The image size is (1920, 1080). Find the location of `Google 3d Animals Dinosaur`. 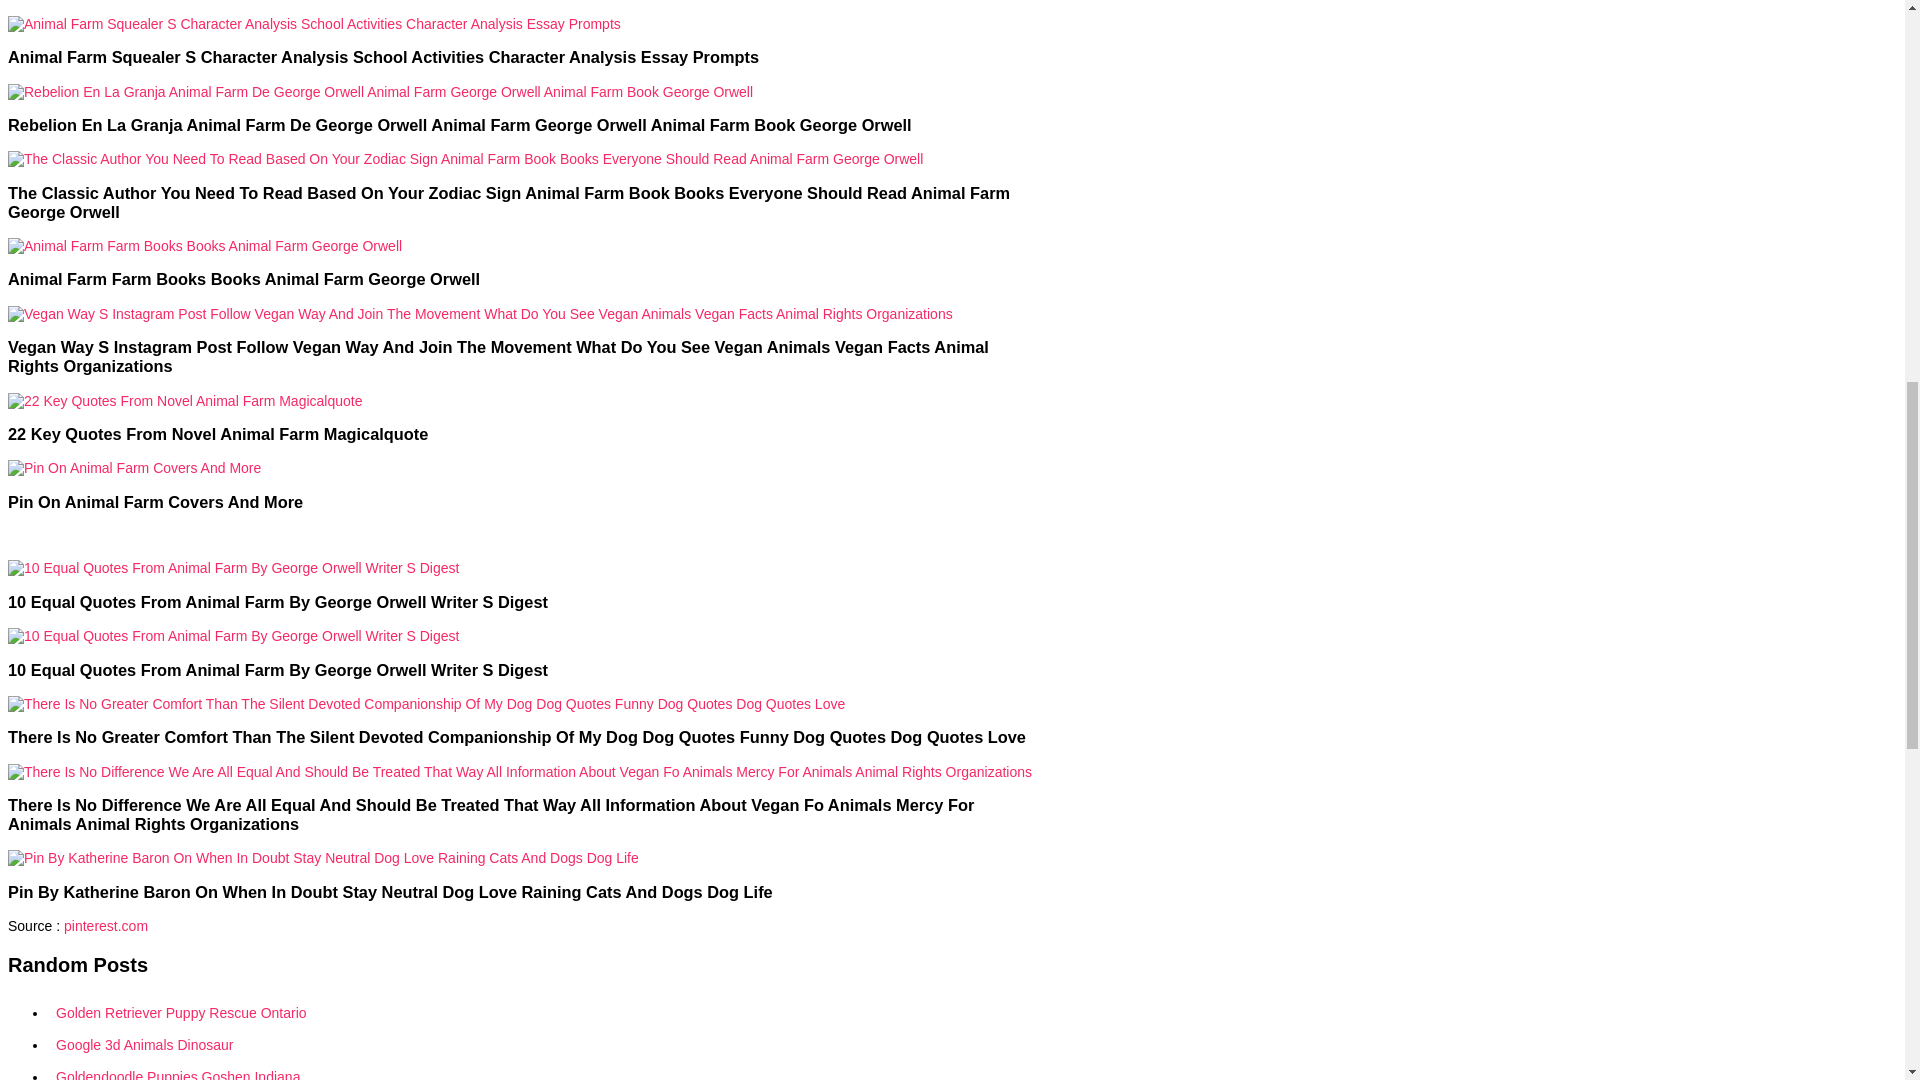

Google 3d Animals Dinosaur is located at coordinates (540, 1044).